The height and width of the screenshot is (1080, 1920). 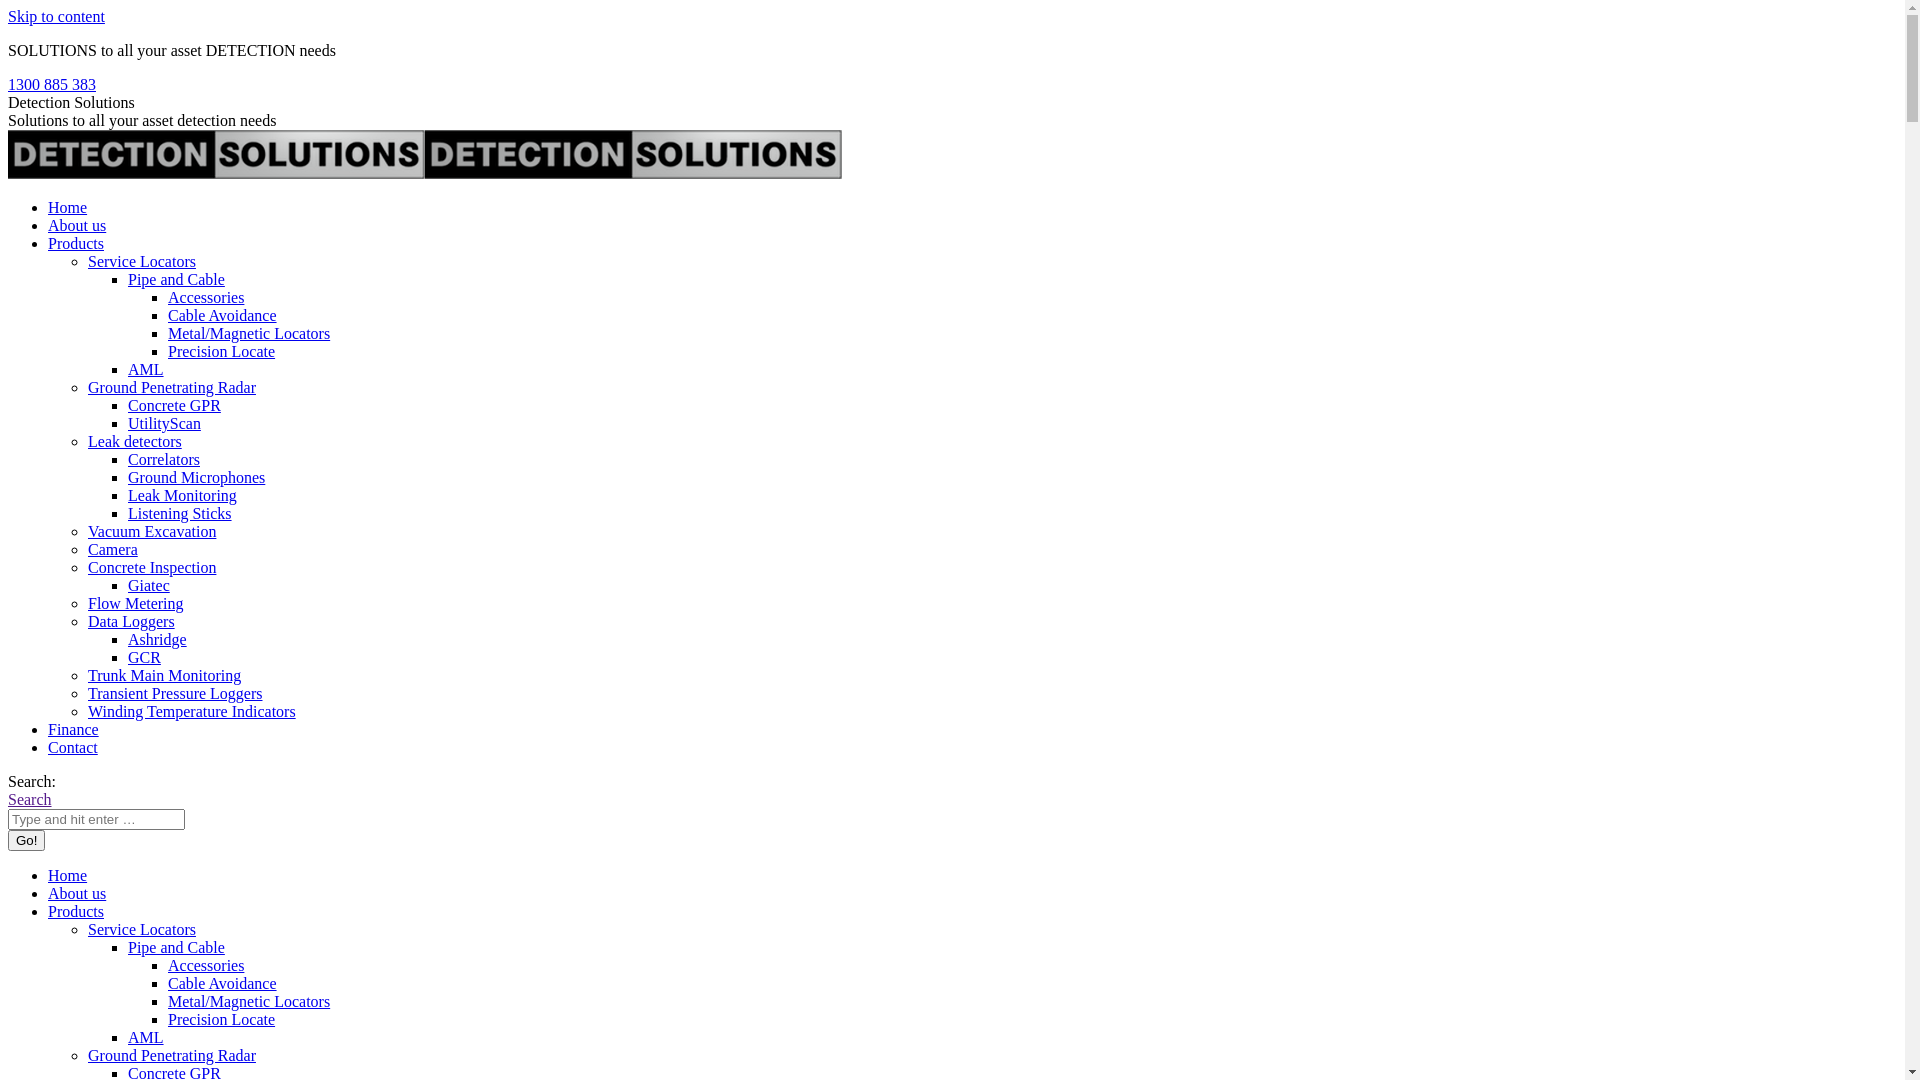 I want to click on Vacuum Excavation, so click(x=152, y=532).